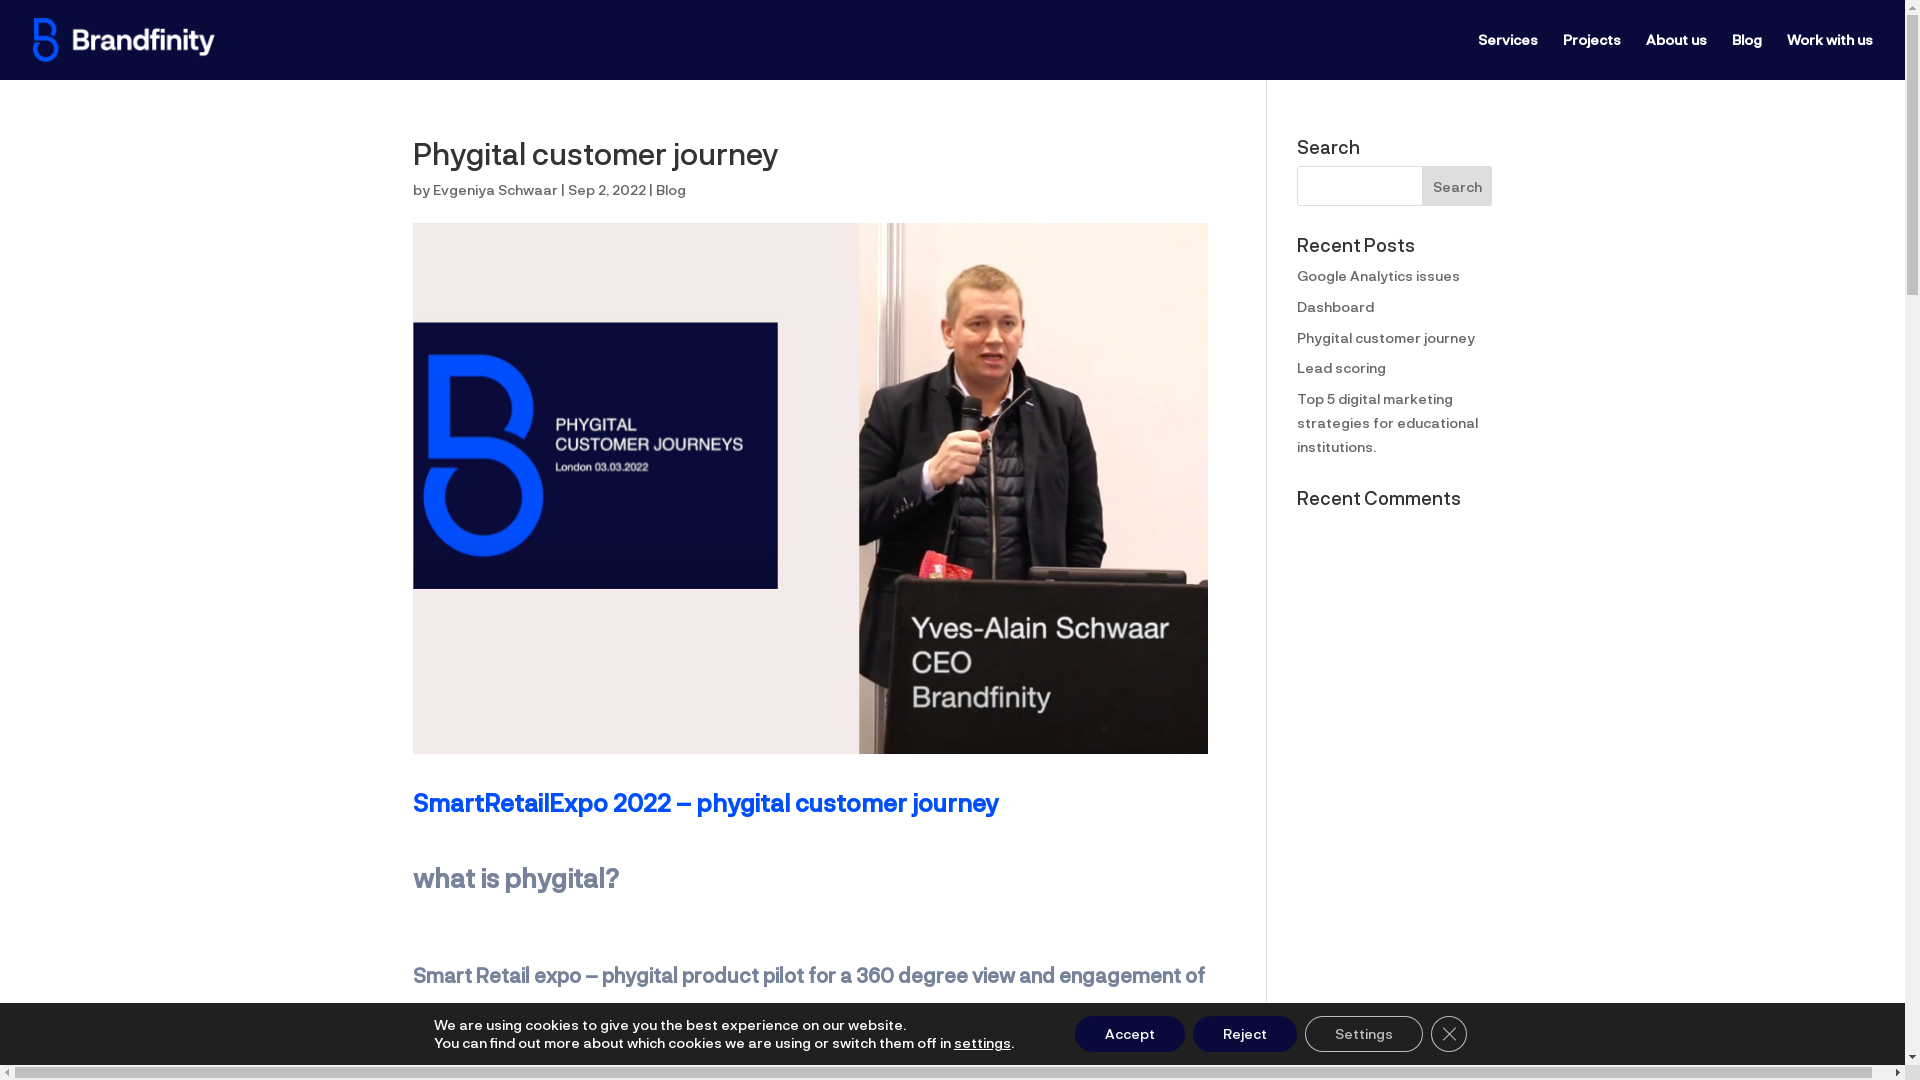 The width and height of the screenshot is (1920, 1080). I want to click on Close GDPR Cookie Banner, so click(1449, 1034).